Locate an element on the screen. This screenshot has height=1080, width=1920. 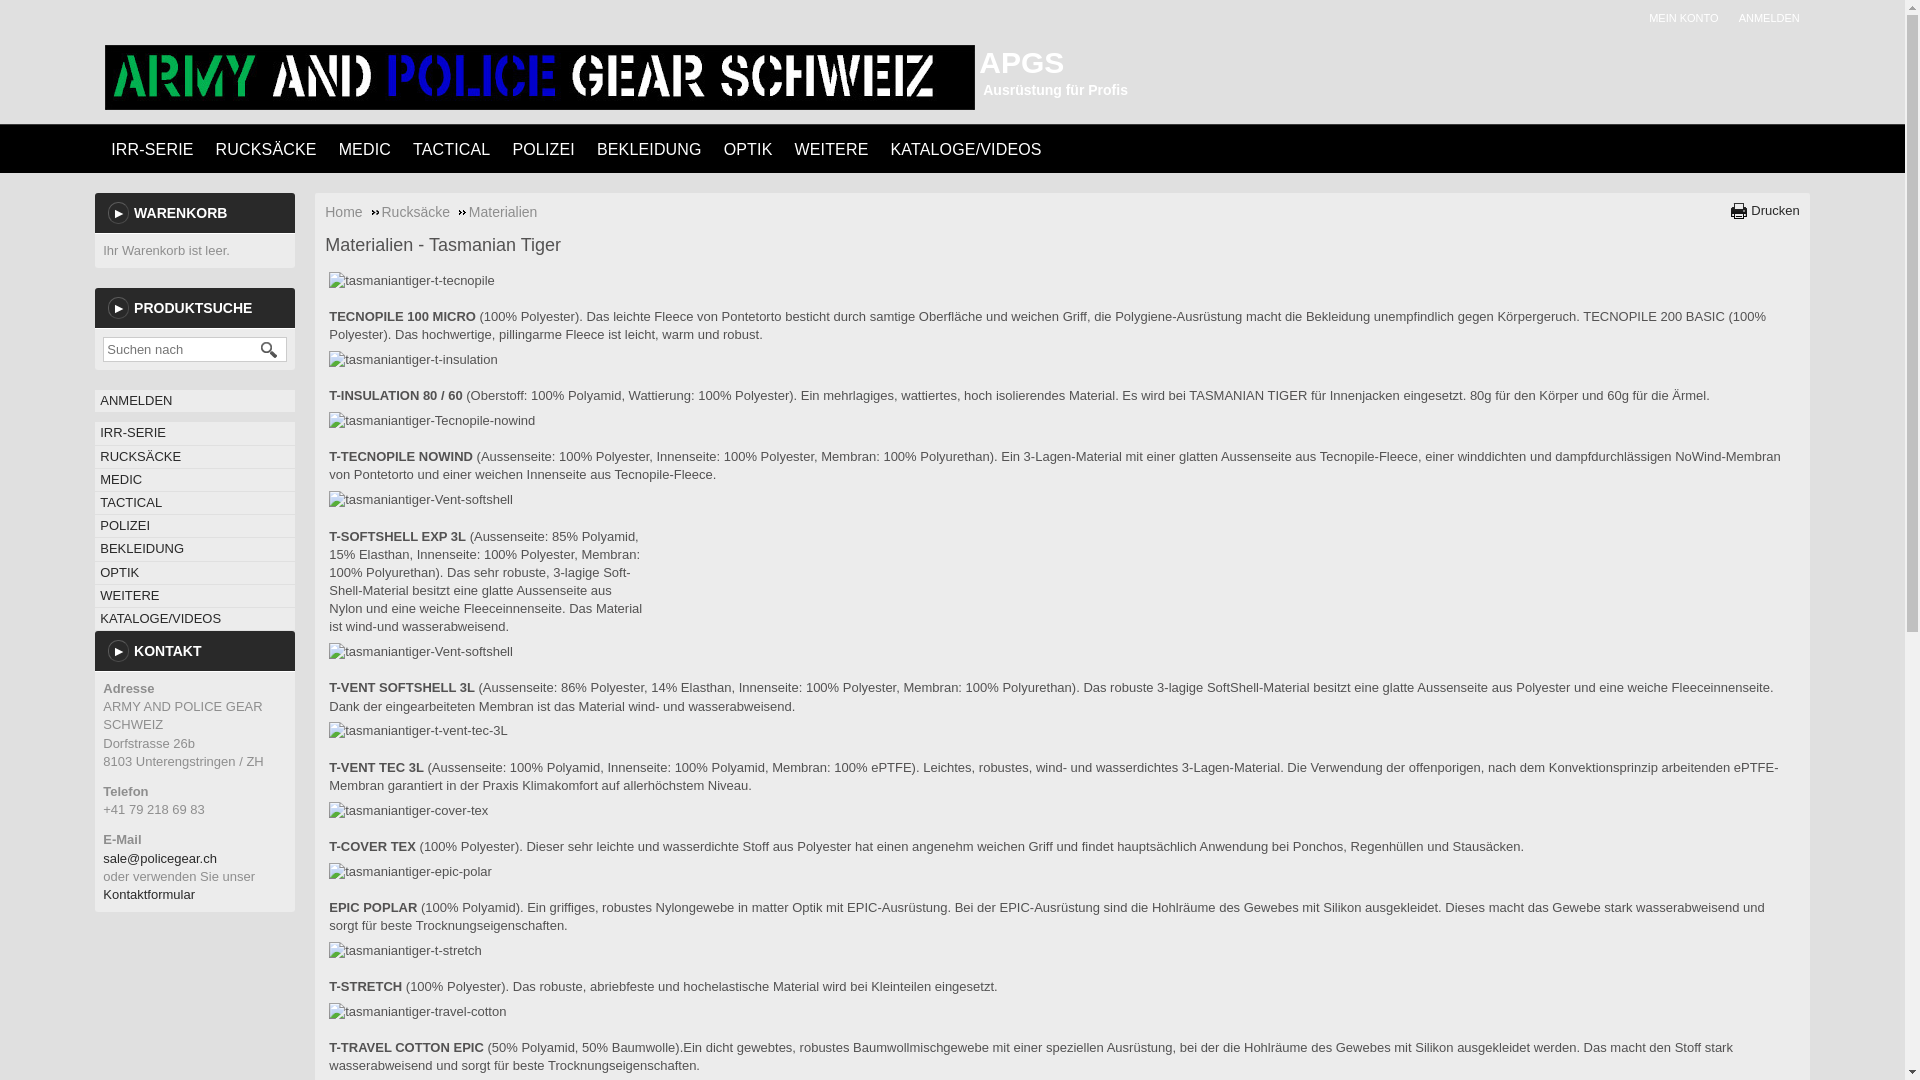
KATALOGE/VIDEOS is located at coordinates (966, 148).